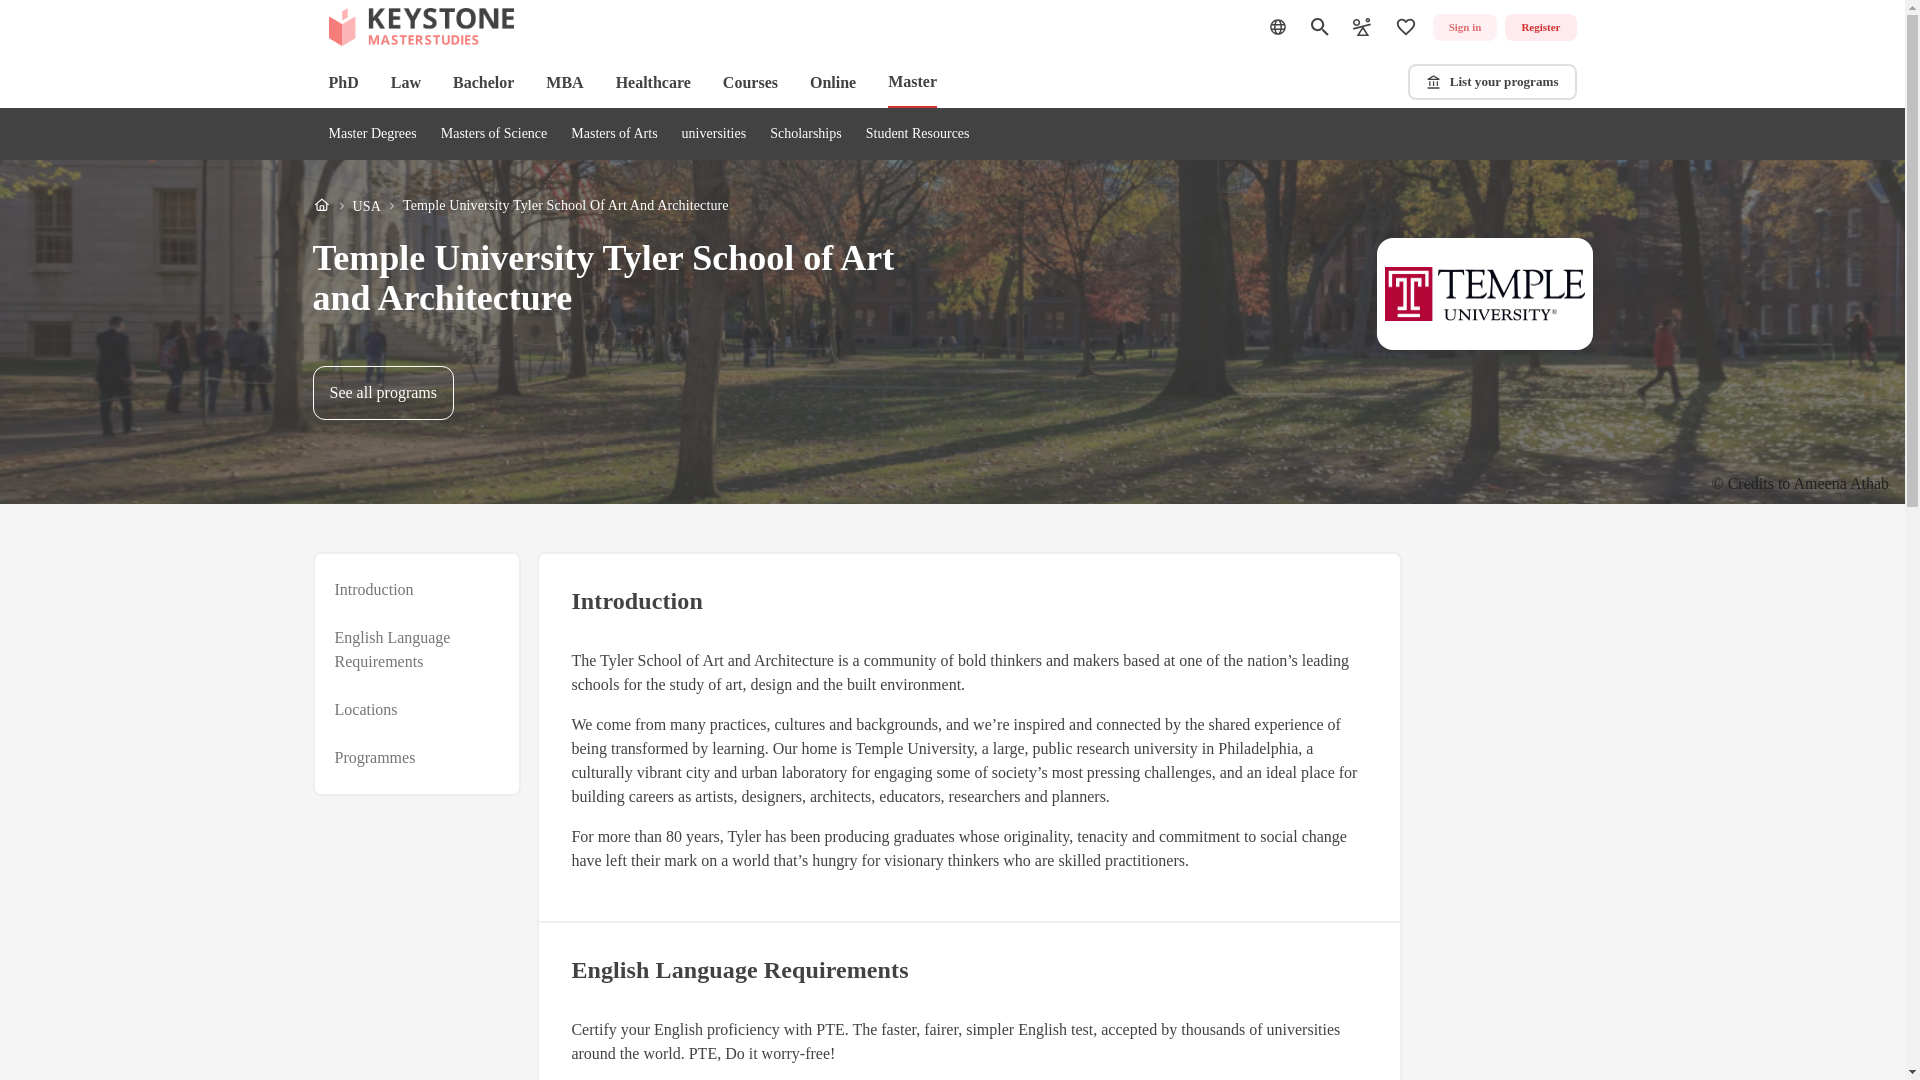  What do you see at coordinates (1492, 82) in the screenshot?
I see `Programmes` at bounding box center [1492, 82].